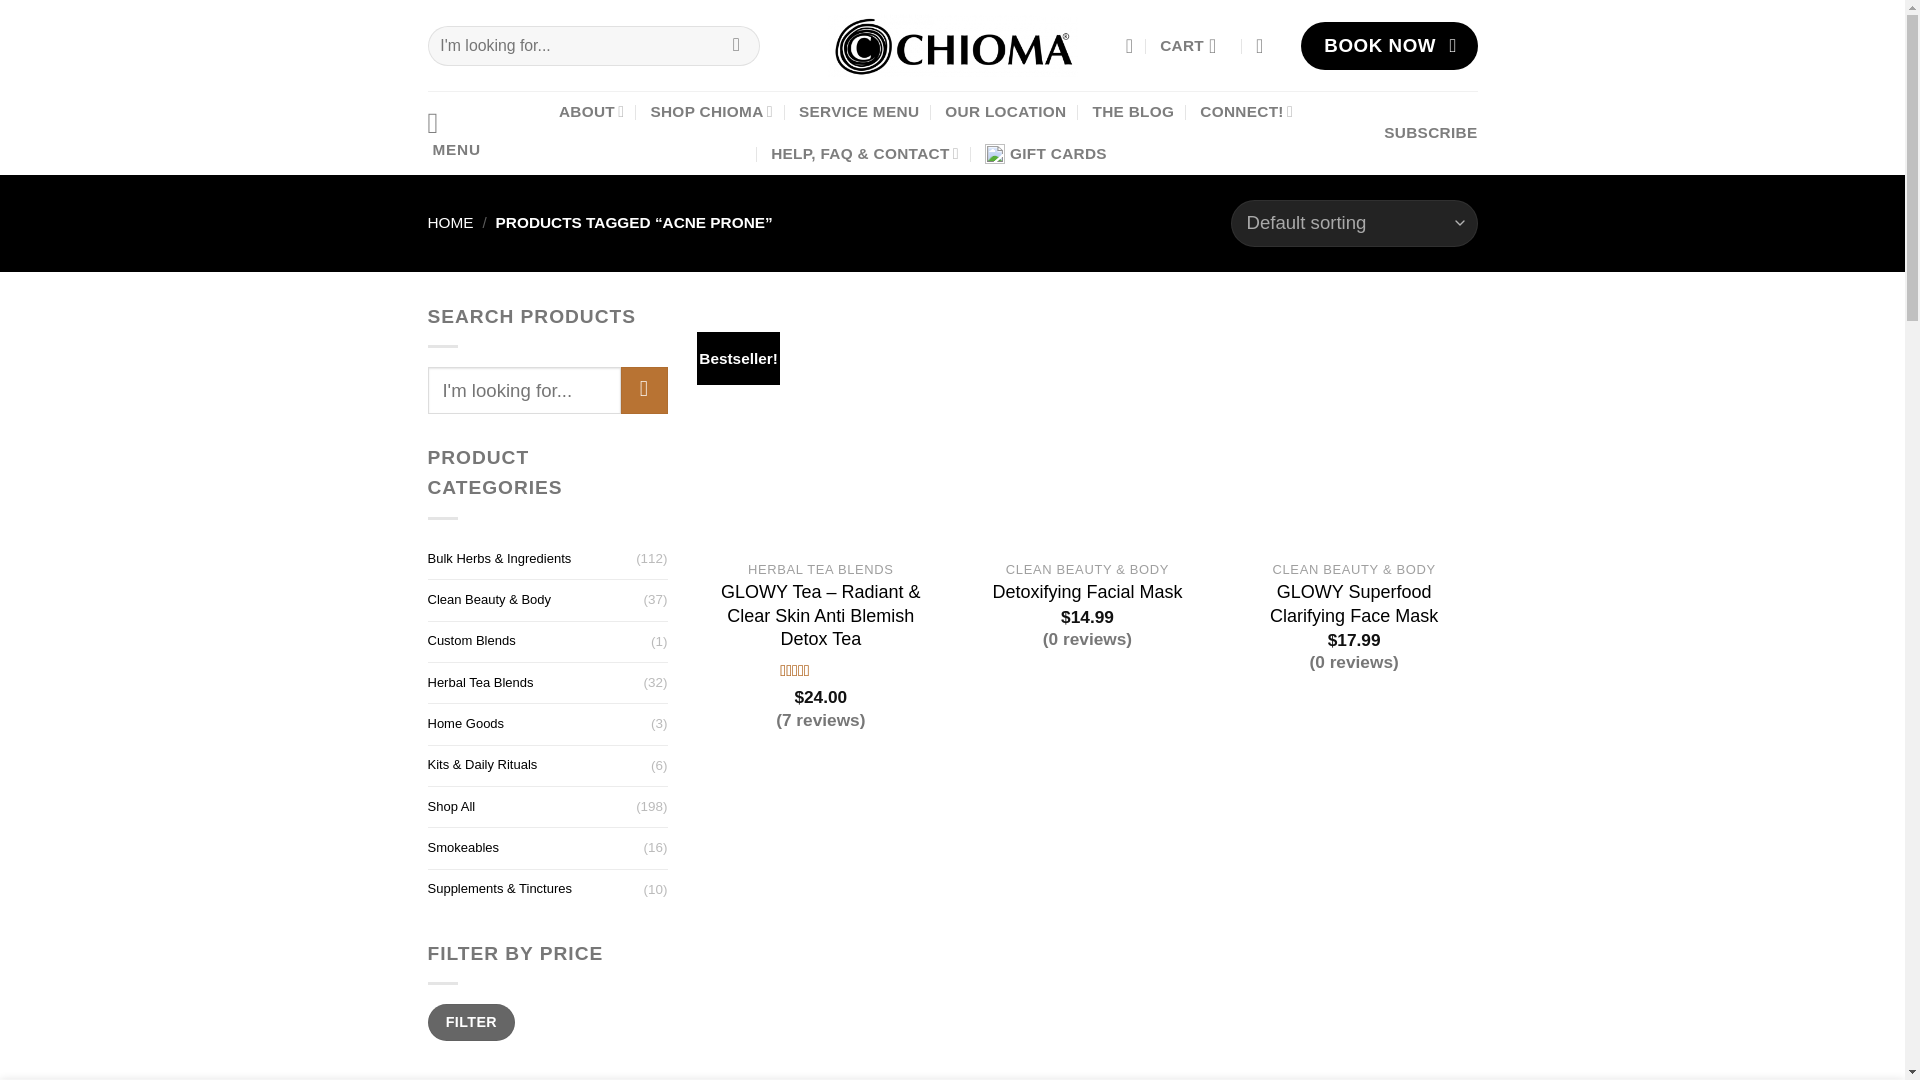 This screenshot has width=1920, height=1080. I want to click on BOOK NOW, so click(1390, 45).